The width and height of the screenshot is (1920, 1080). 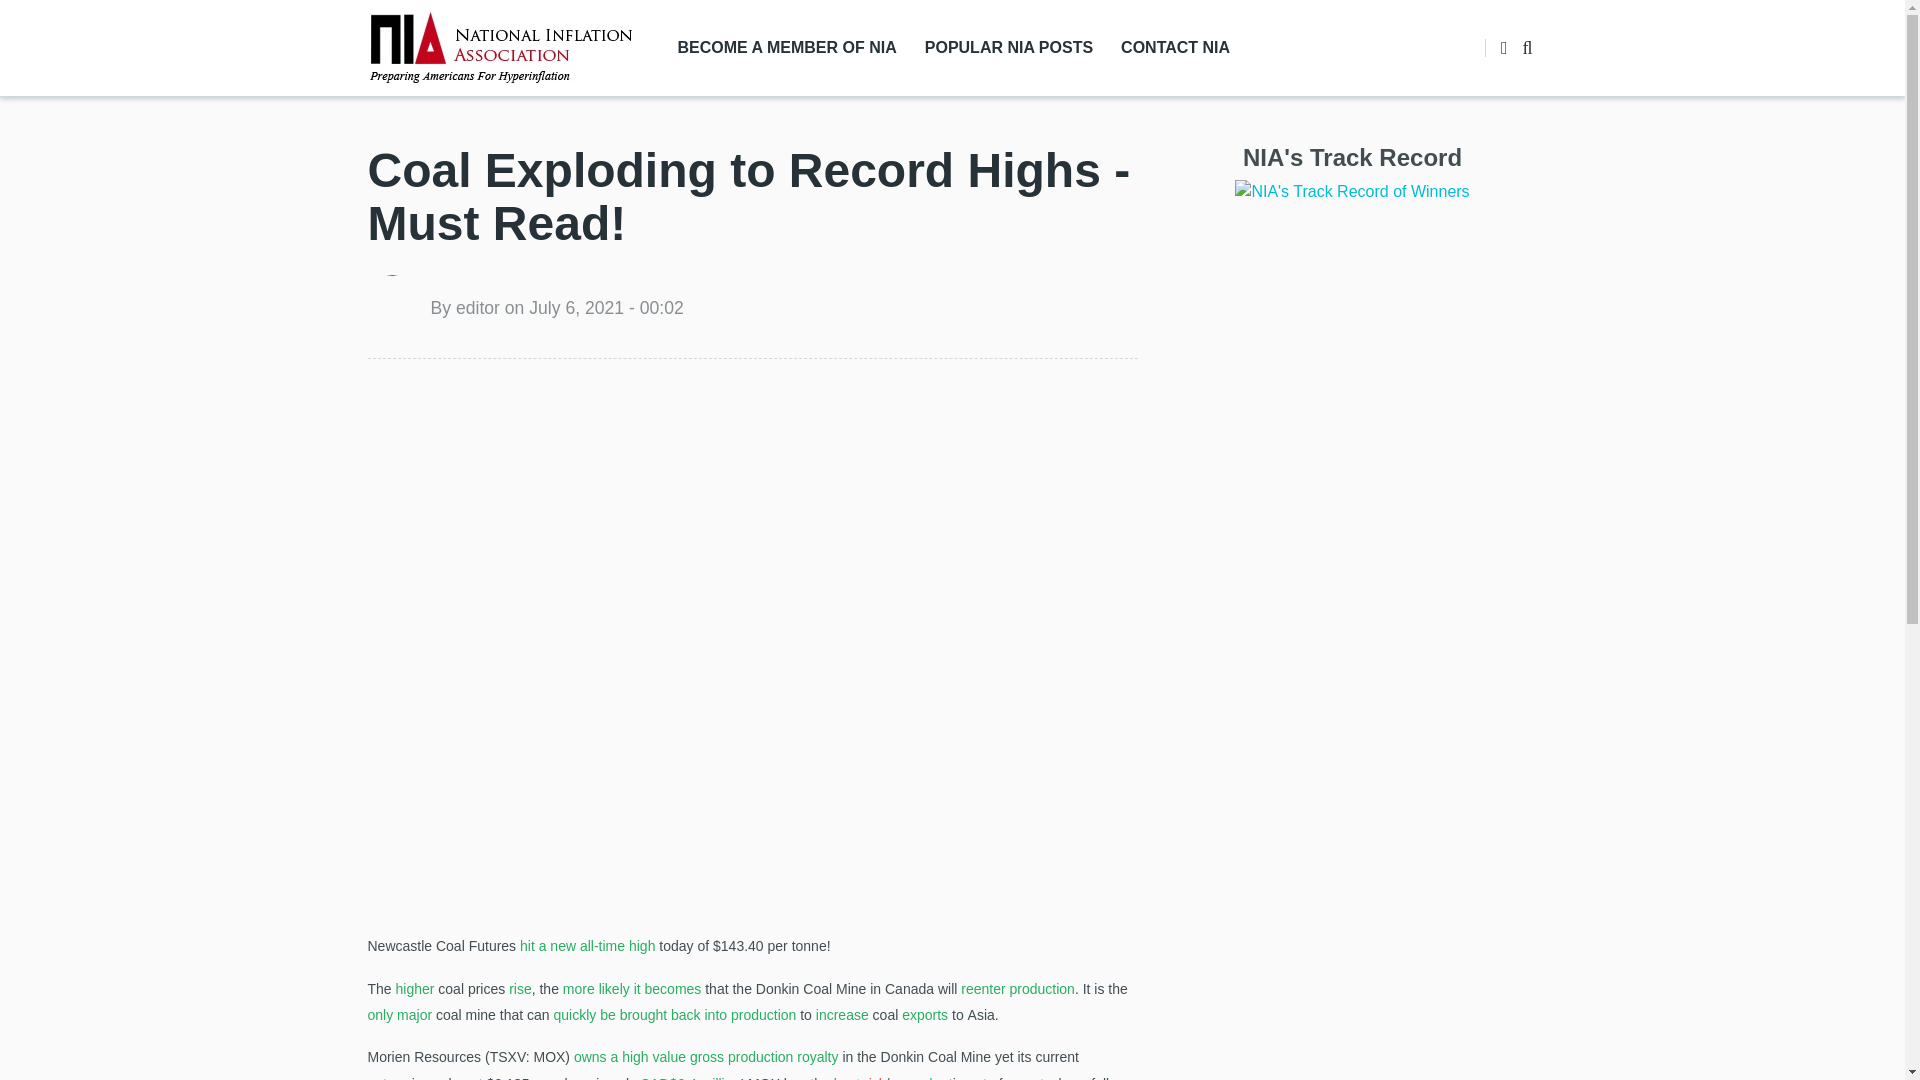 What do you see at coordinates (1508, 124) in the screenshot?
I see ` Go` at bounding box center [1508, 124].